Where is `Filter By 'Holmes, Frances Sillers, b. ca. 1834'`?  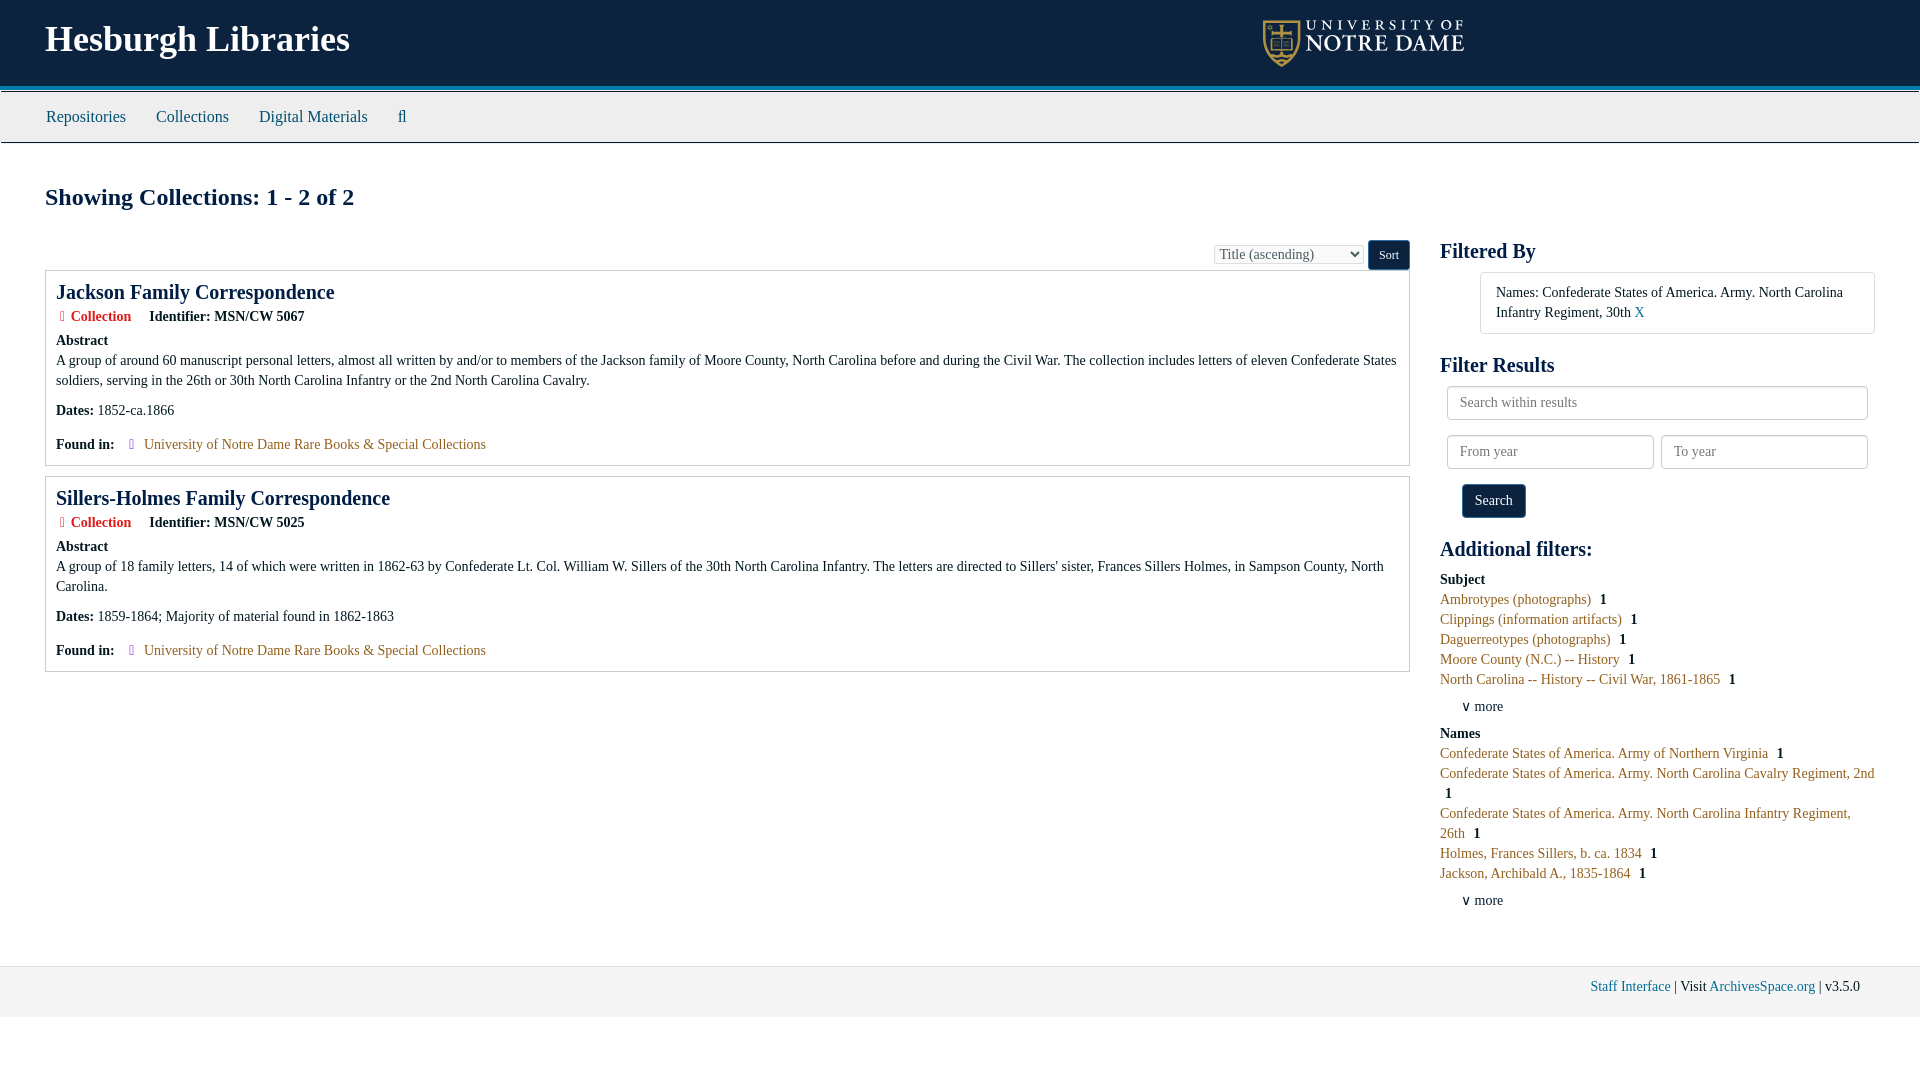 Filter By 'Holmes, Frances Sillers, b. ca. 1834' is located at coordinates (1542, 852).